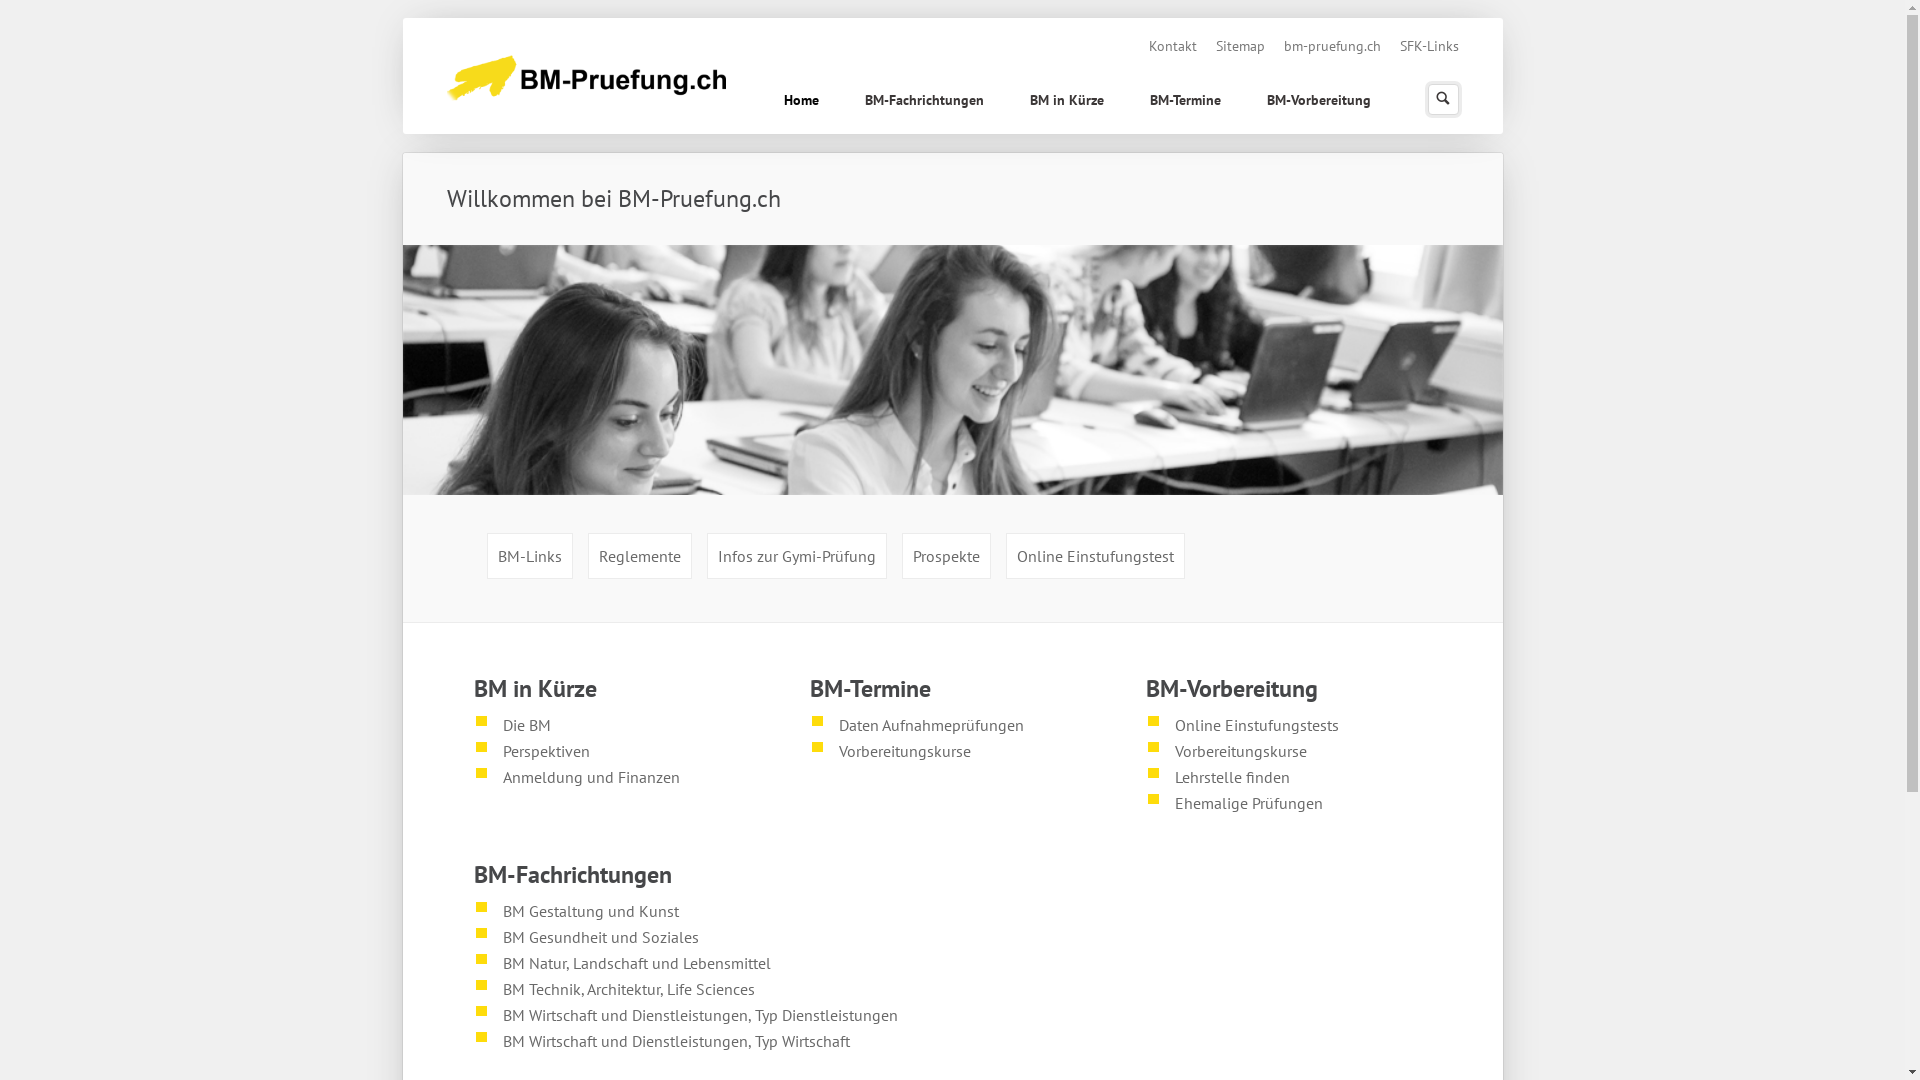  What do you see at coordinates (924, 102) in the screenshot?
I see `BM-Fachrichtungen` at bounding box center [924, 102].